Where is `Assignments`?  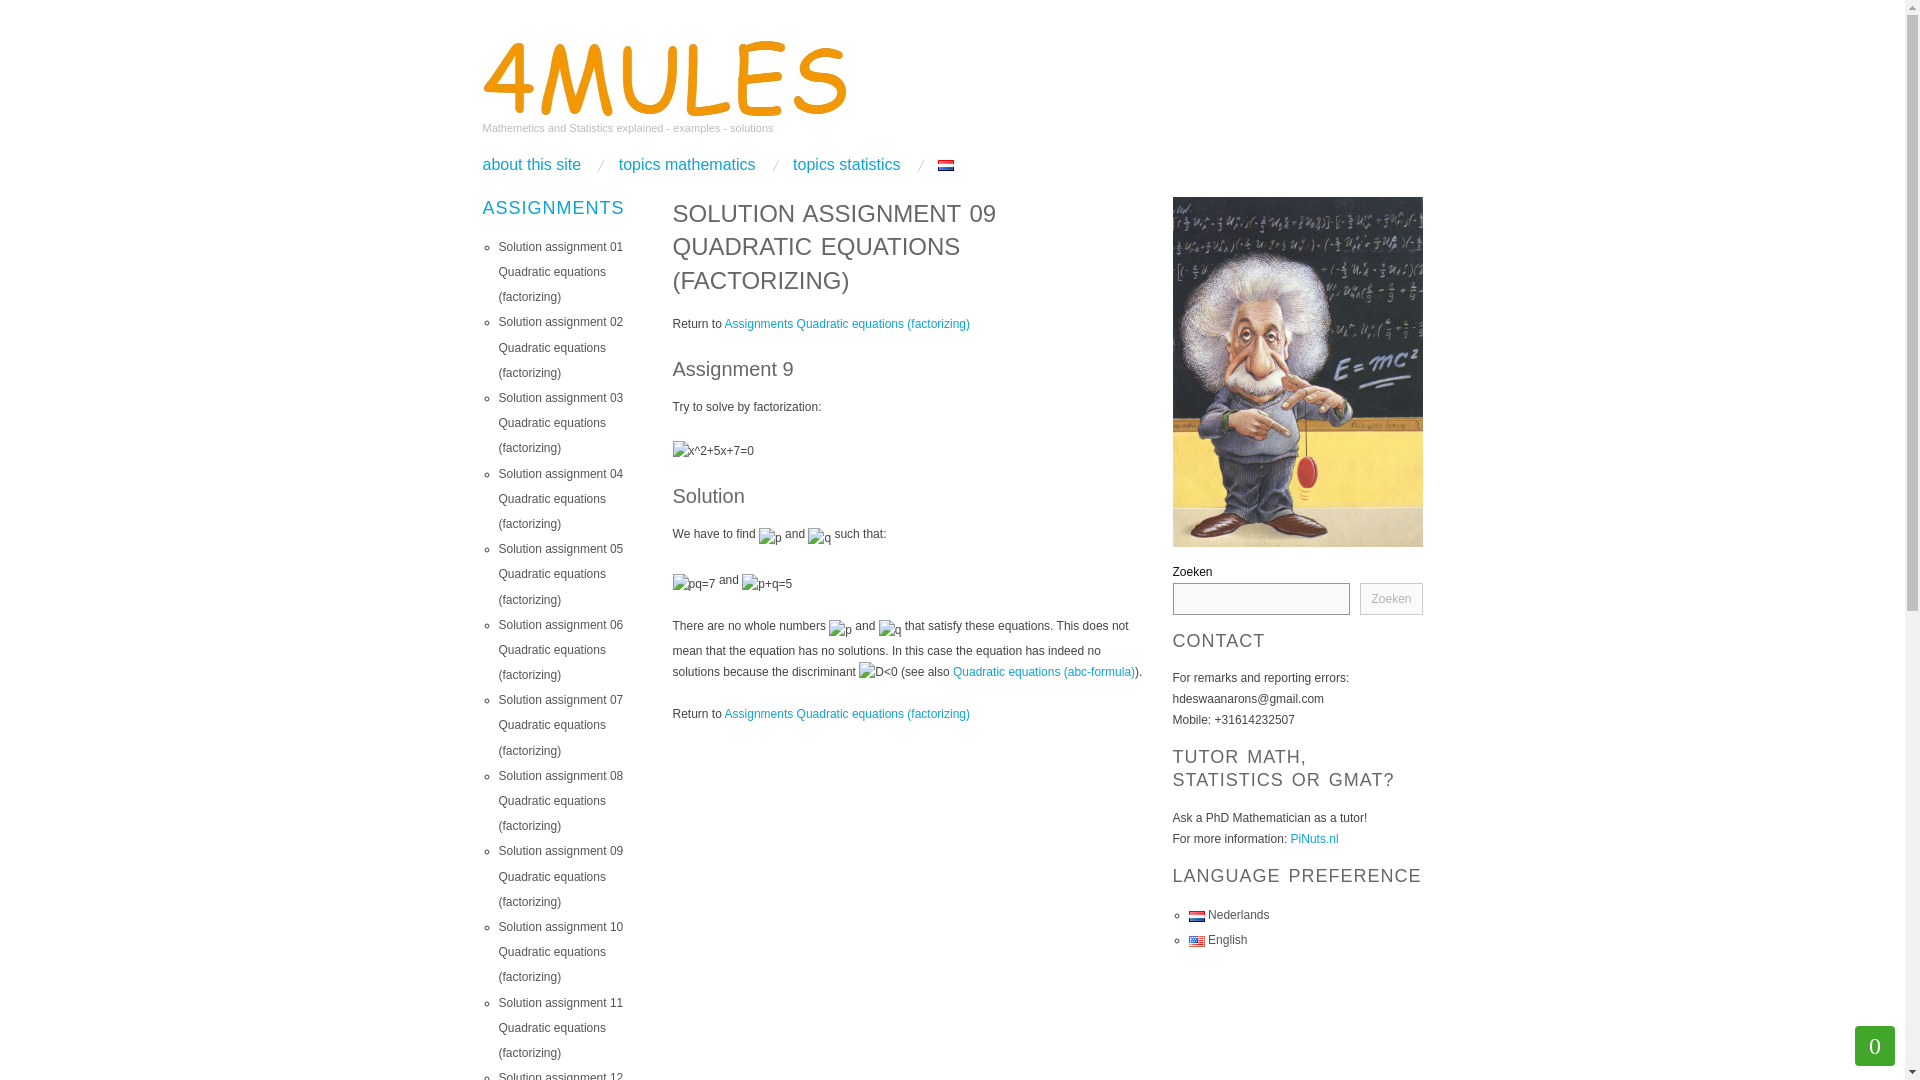 Assignments is located at coordinates (552, 208).